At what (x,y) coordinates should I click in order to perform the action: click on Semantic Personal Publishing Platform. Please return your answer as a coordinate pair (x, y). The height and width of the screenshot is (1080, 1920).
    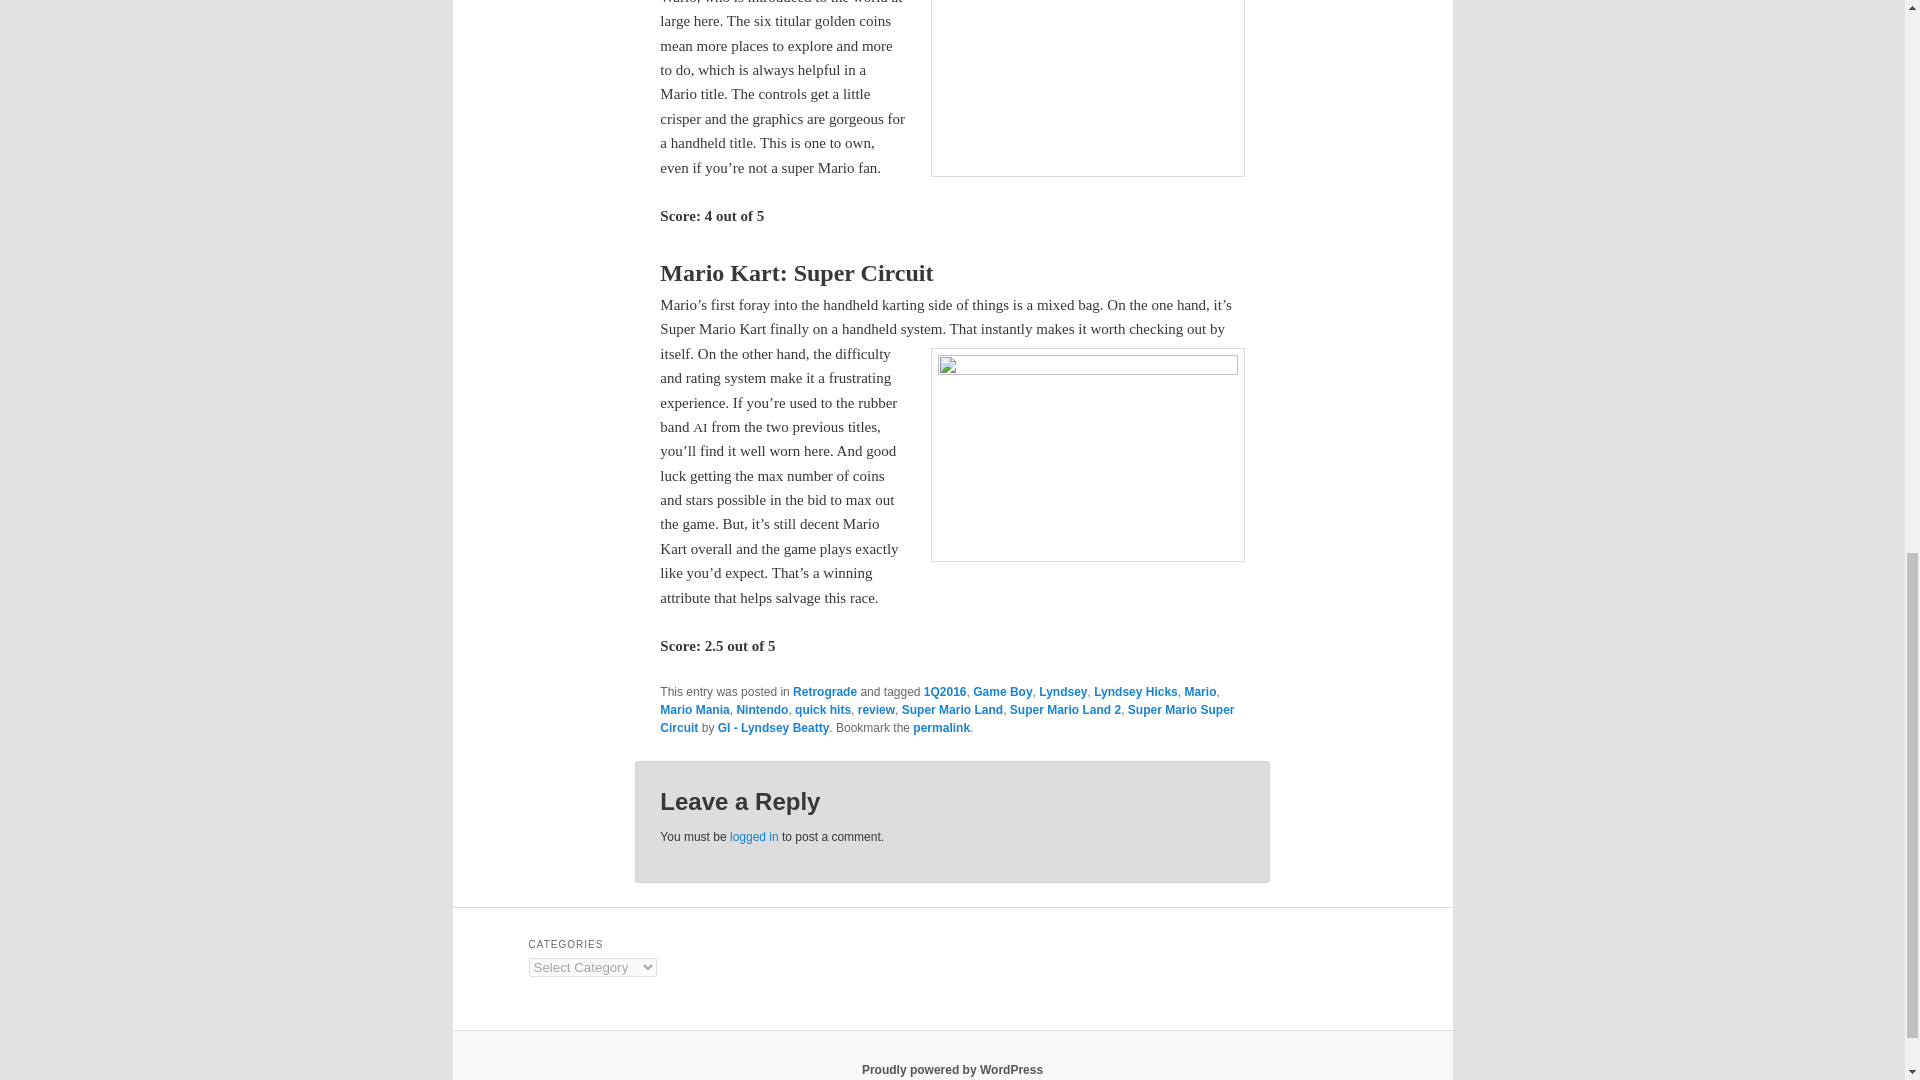
    Looking at the image, I should click on (952, 1069).